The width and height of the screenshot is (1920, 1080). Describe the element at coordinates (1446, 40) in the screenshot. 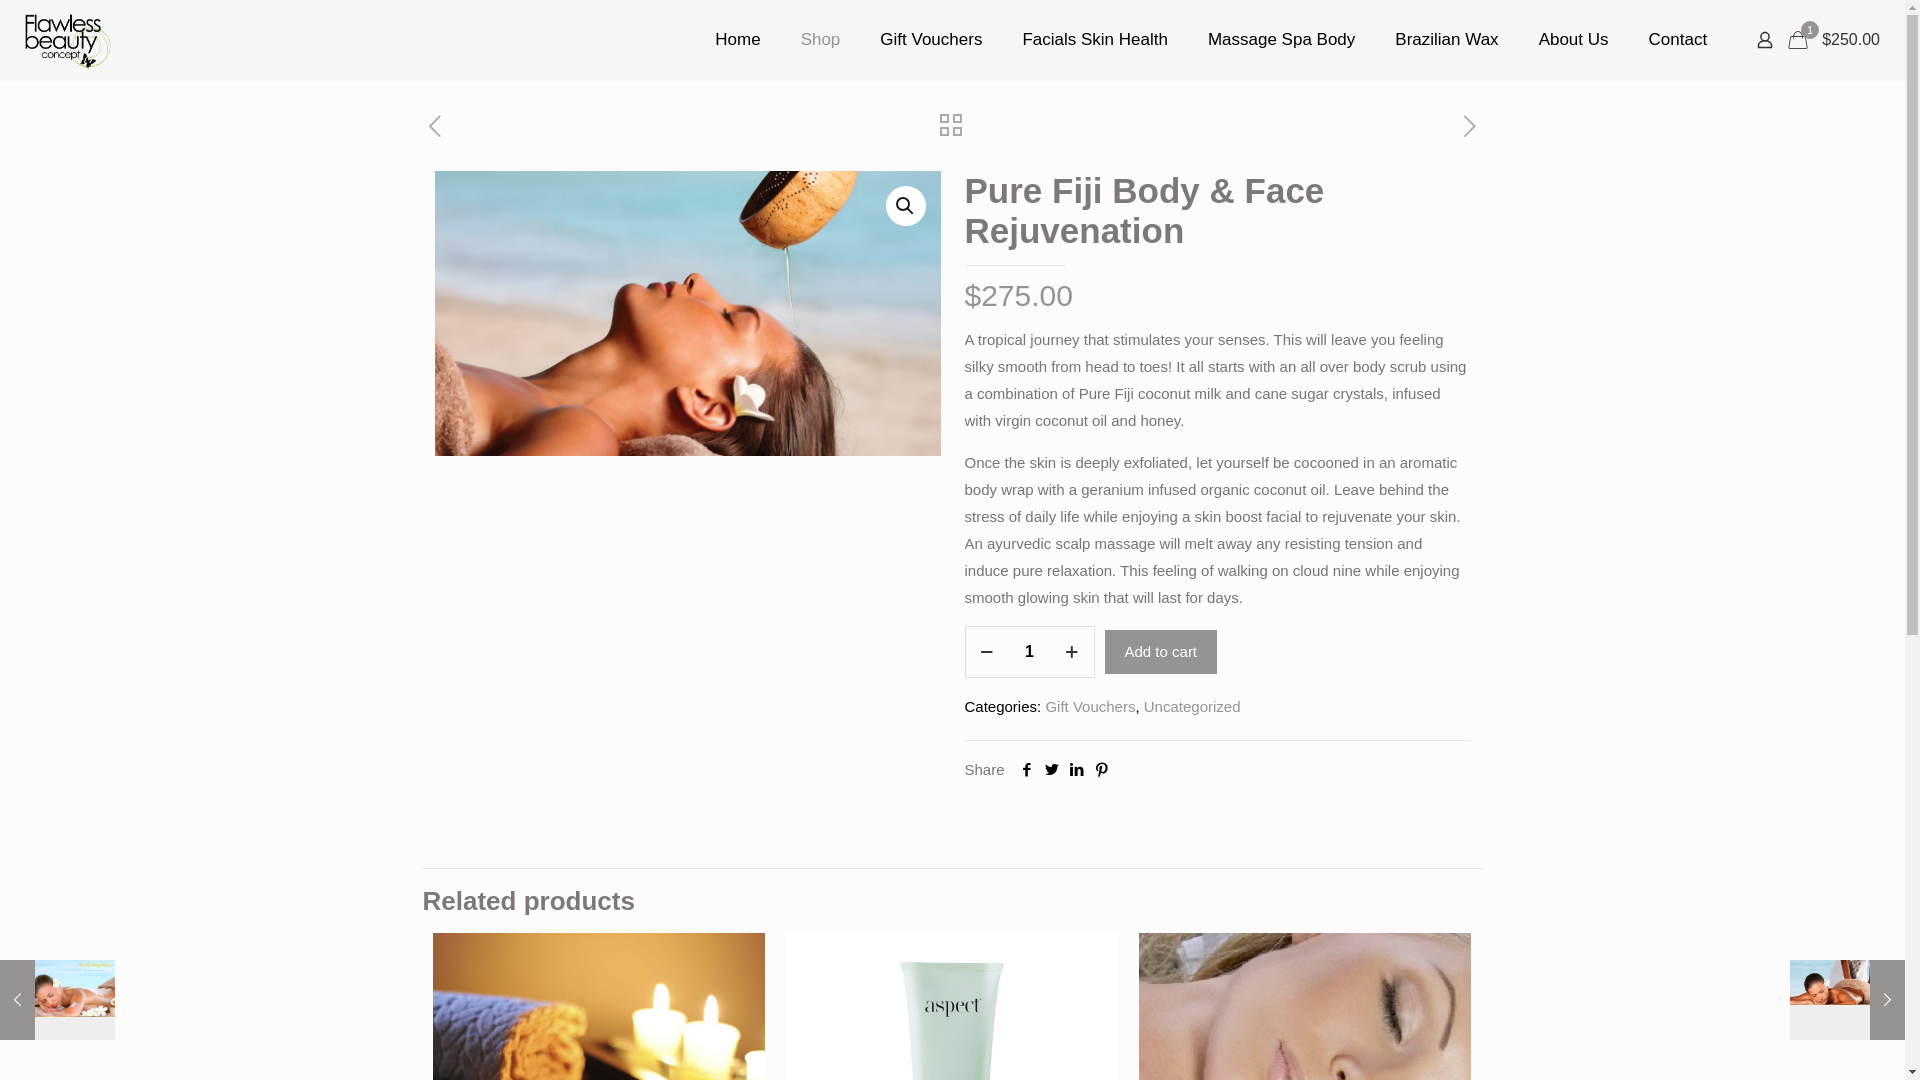

I see `Brazilian Wax` at that location.